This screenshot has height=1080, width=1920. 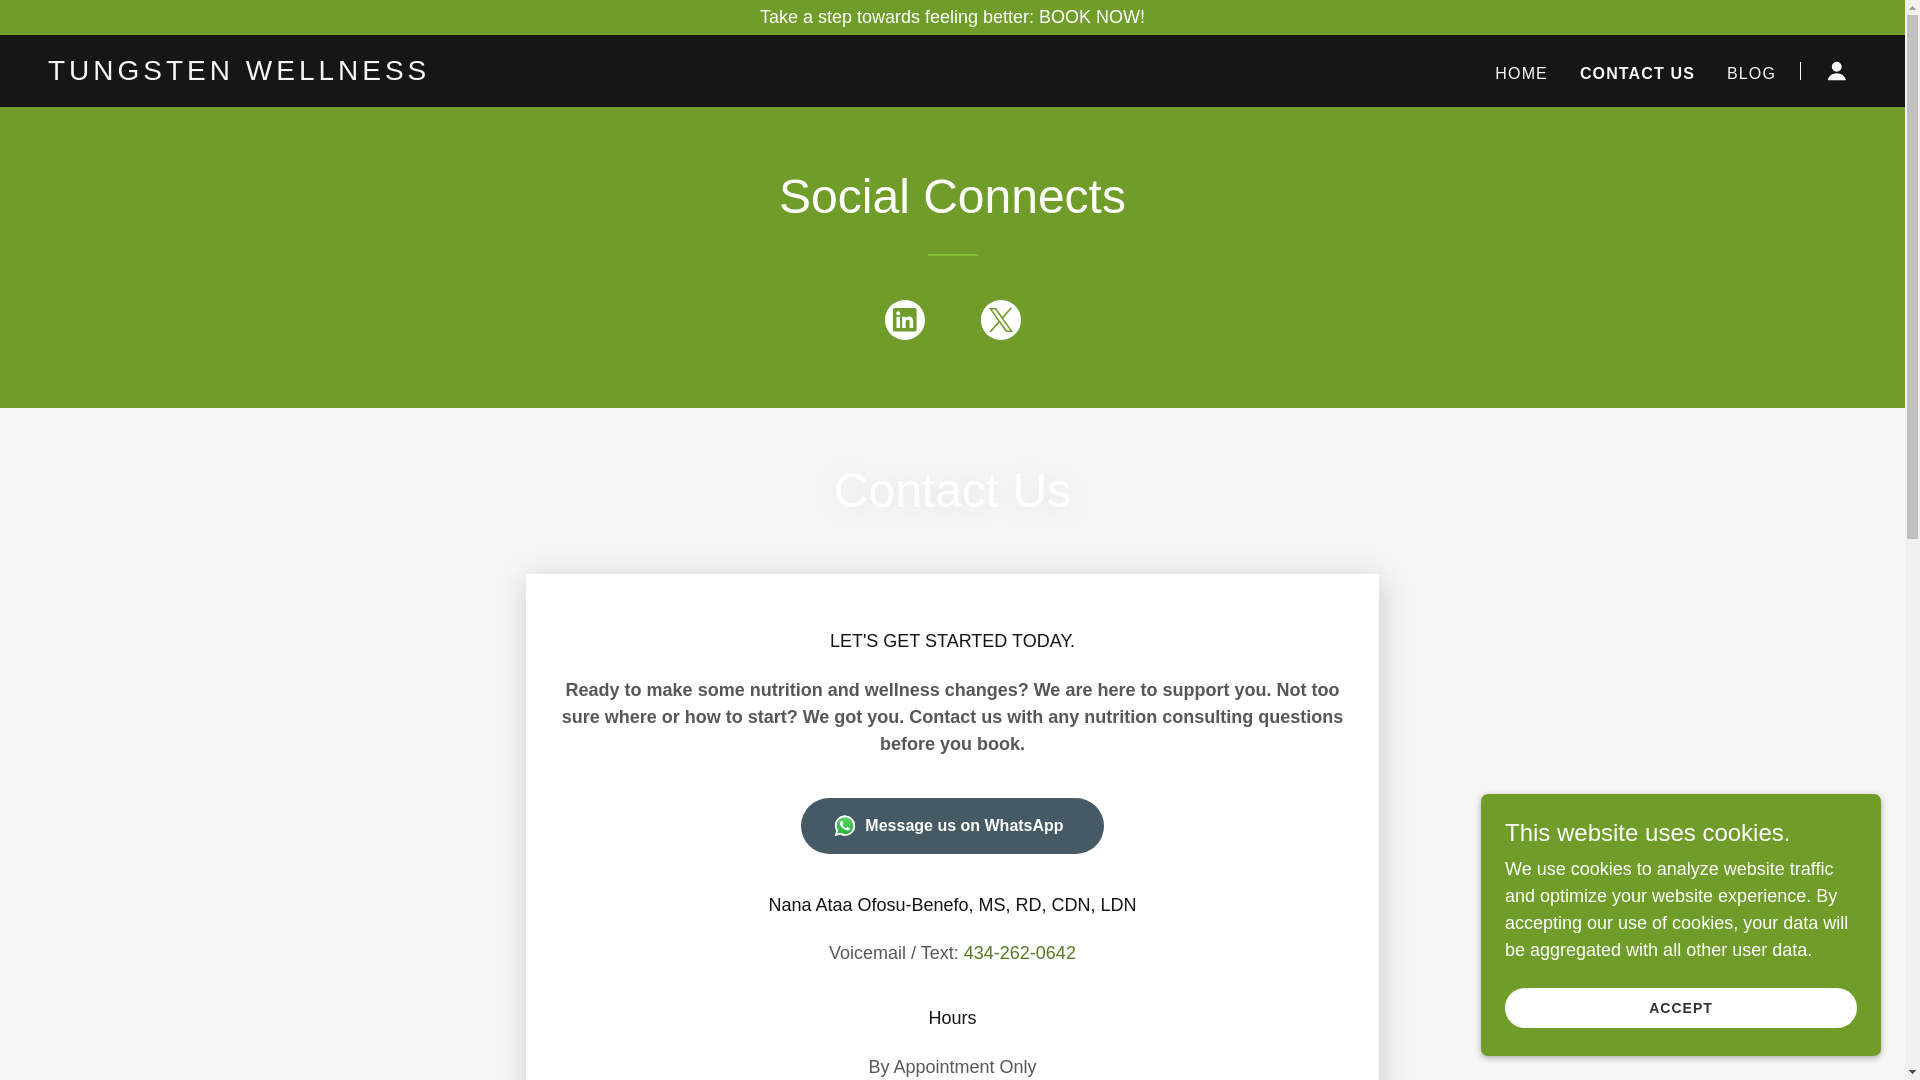 What do you see at coordinates (364, 74) in the screenshot?
I see `Tungsten Wellness` at bounding box center [364, 74].